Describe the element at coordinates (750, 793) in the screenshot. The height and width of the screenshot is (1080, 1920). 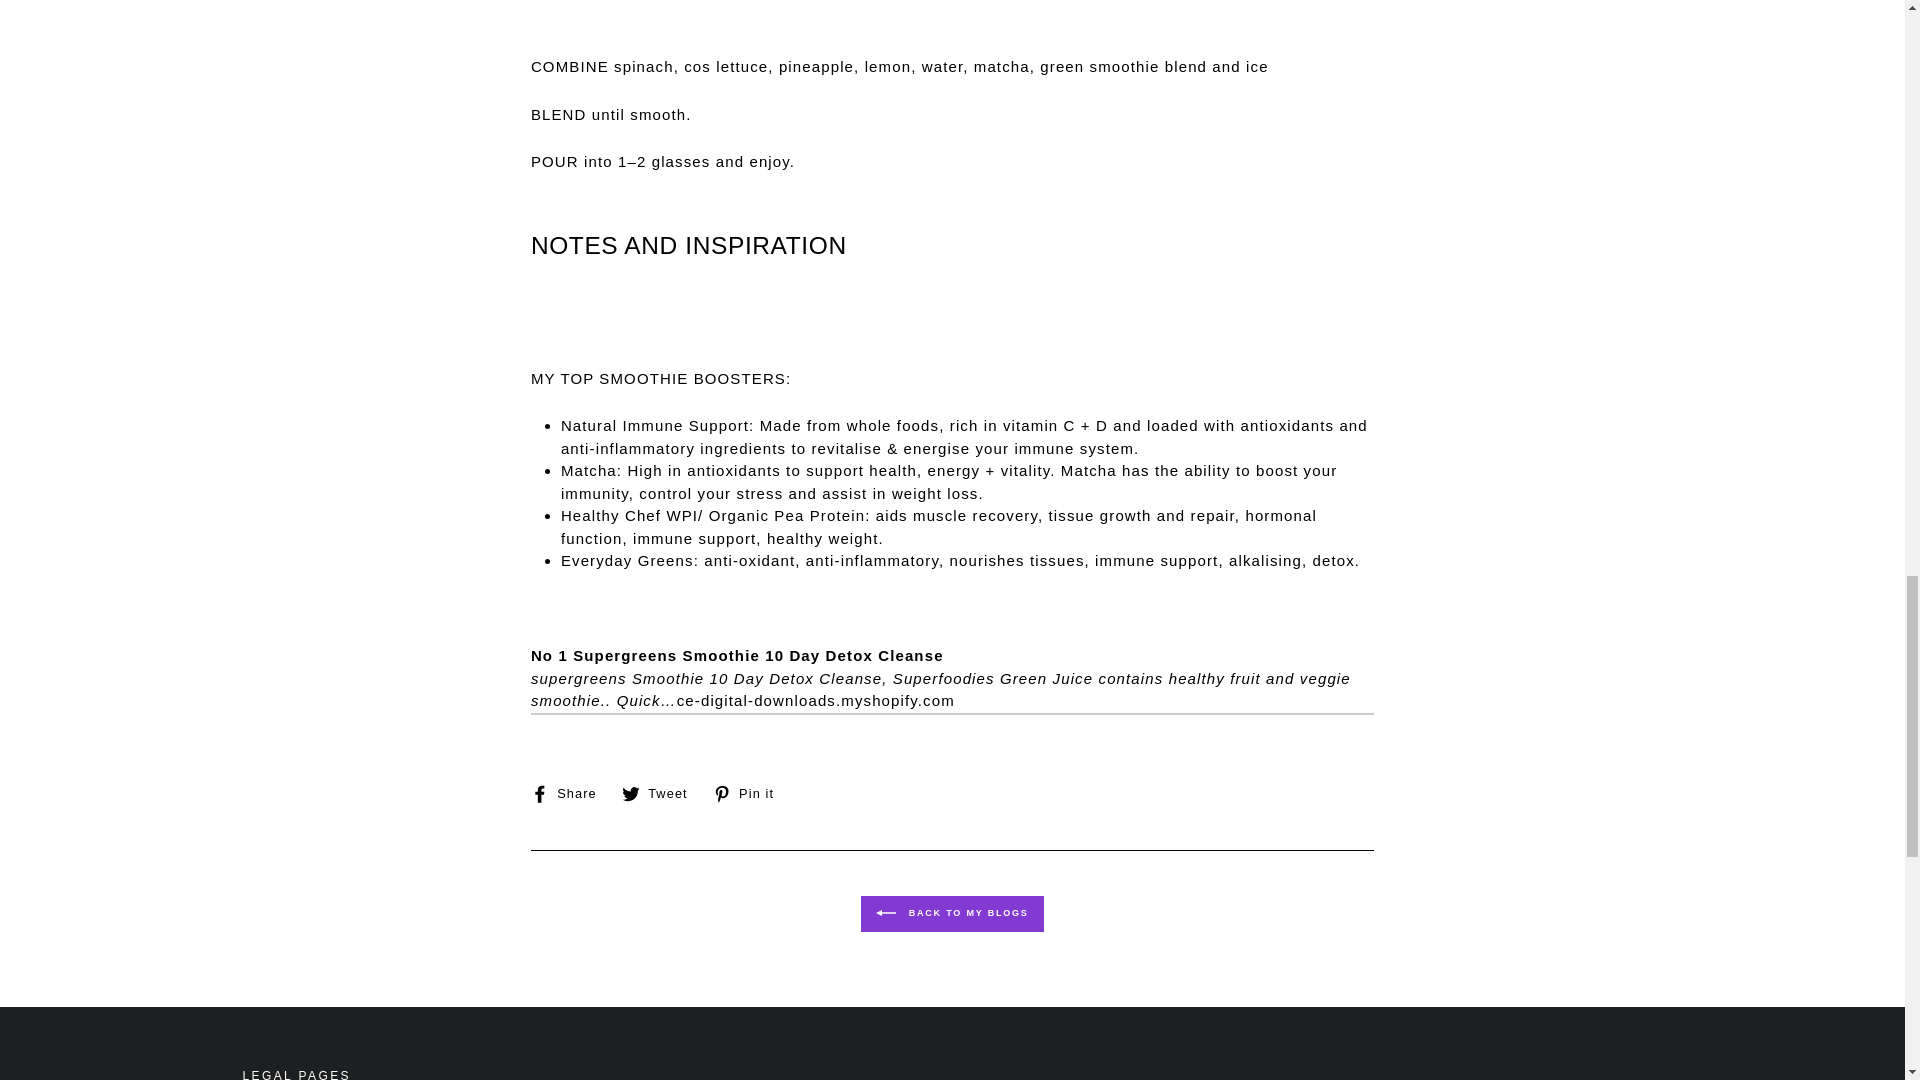
I see `Pin on Pinterest` at that location.